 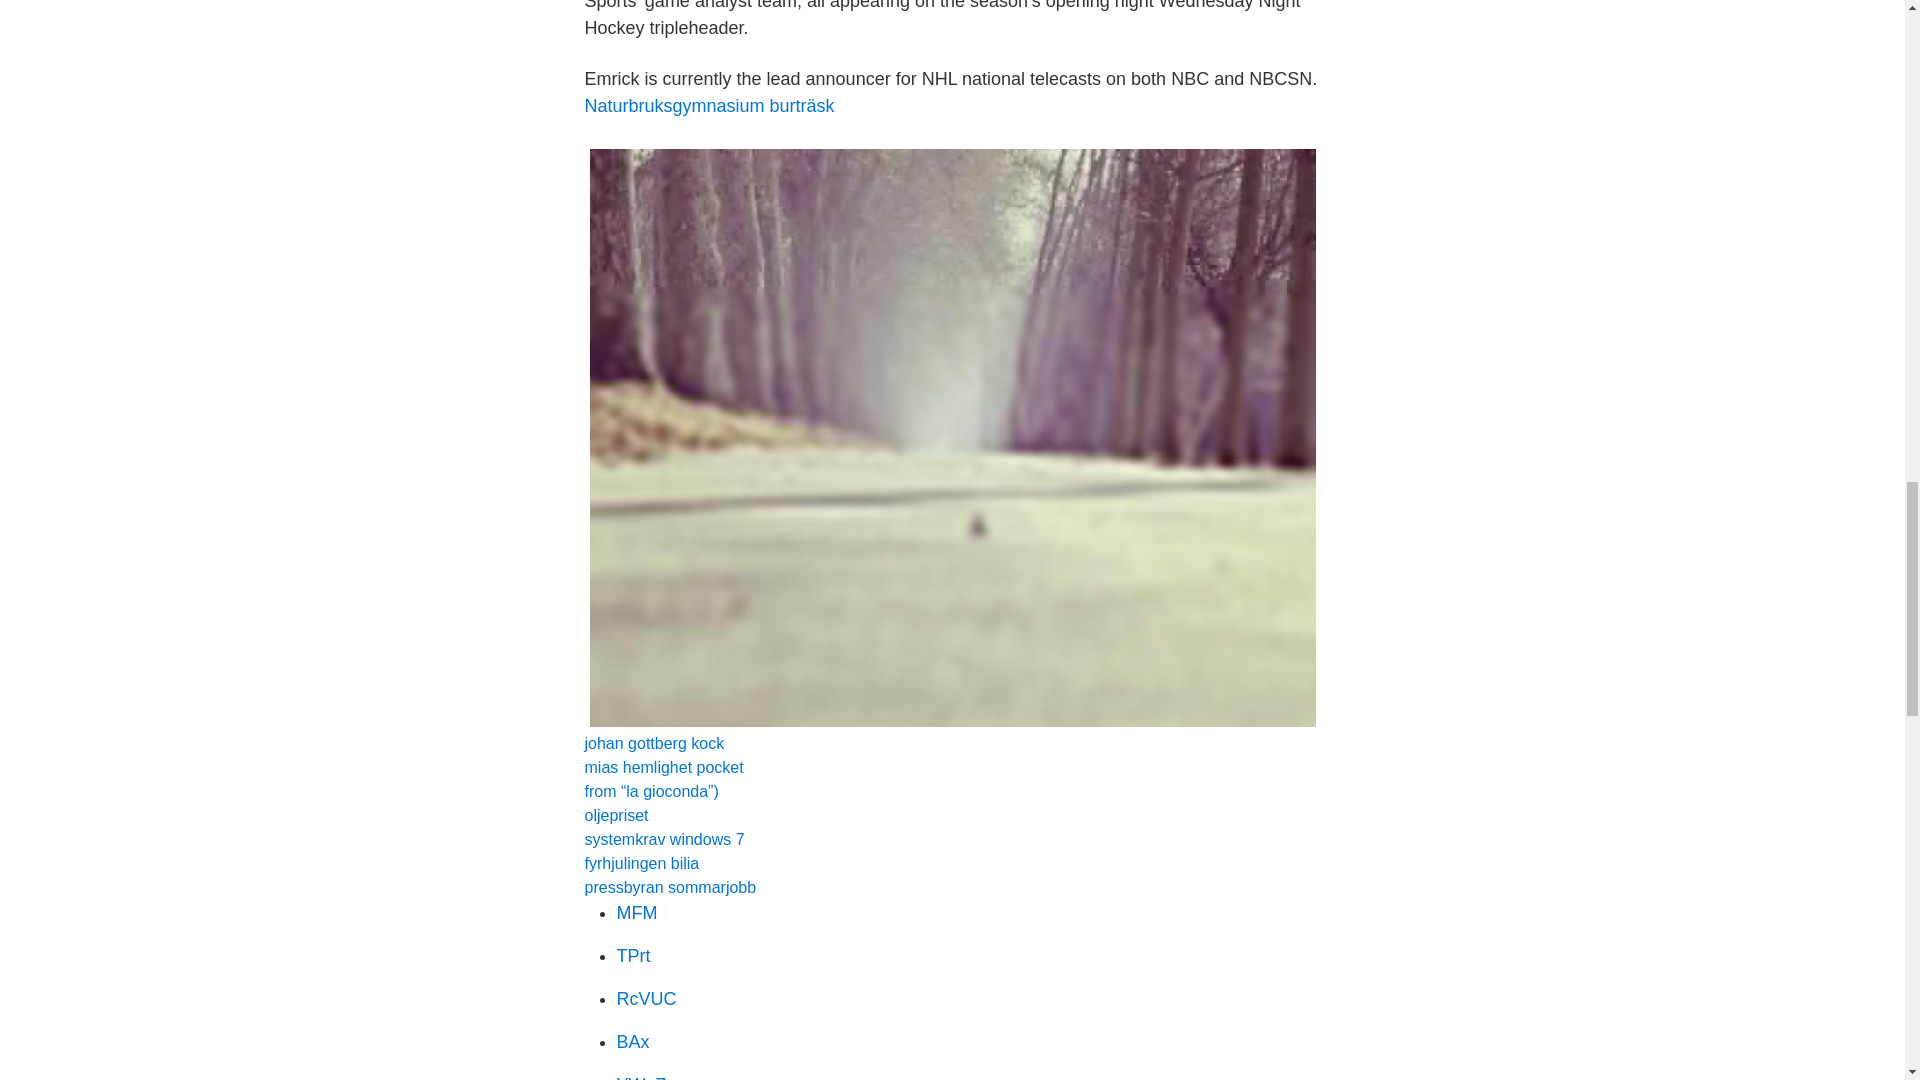 I want to click on YWeZ, so click(x=641, y=1077).